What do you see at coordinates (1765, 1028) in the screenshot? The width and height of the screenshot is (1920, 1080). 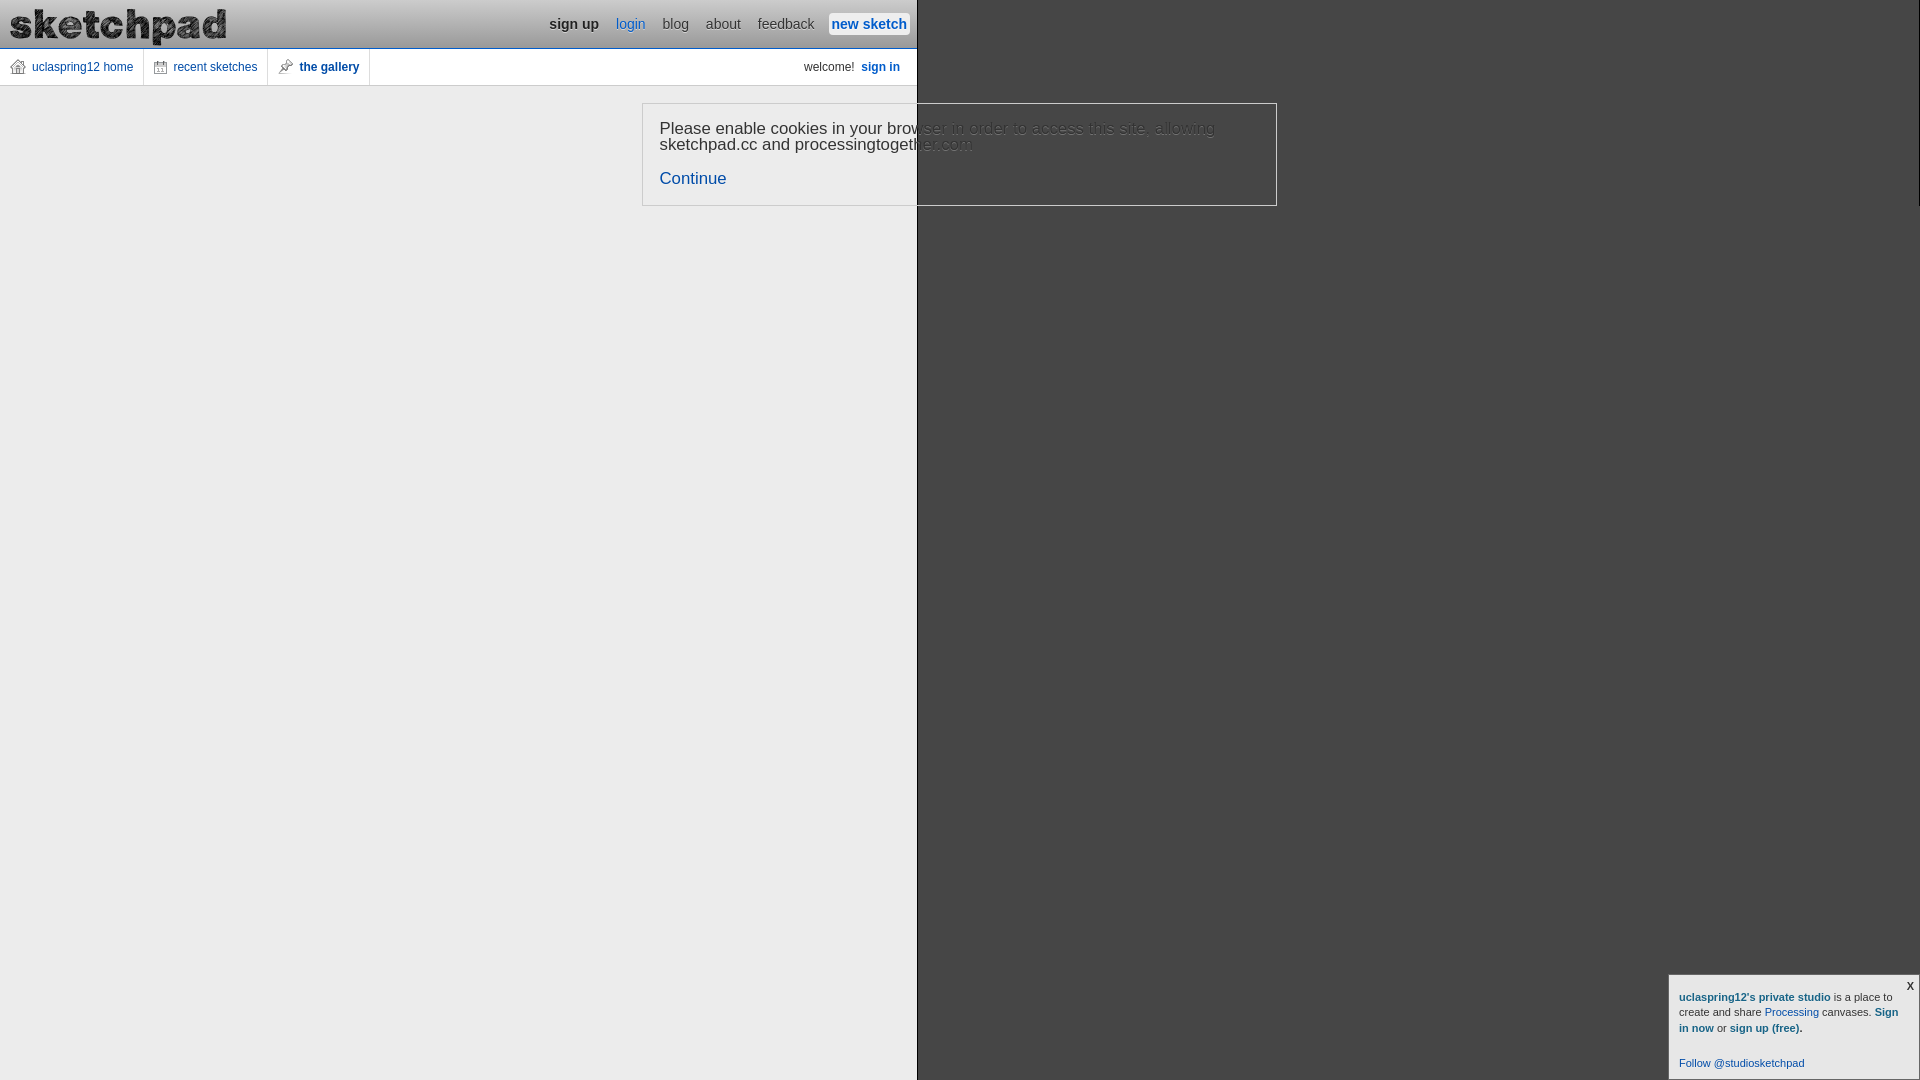 I see `sign up (free)` at bounding box center [1765, 1028].